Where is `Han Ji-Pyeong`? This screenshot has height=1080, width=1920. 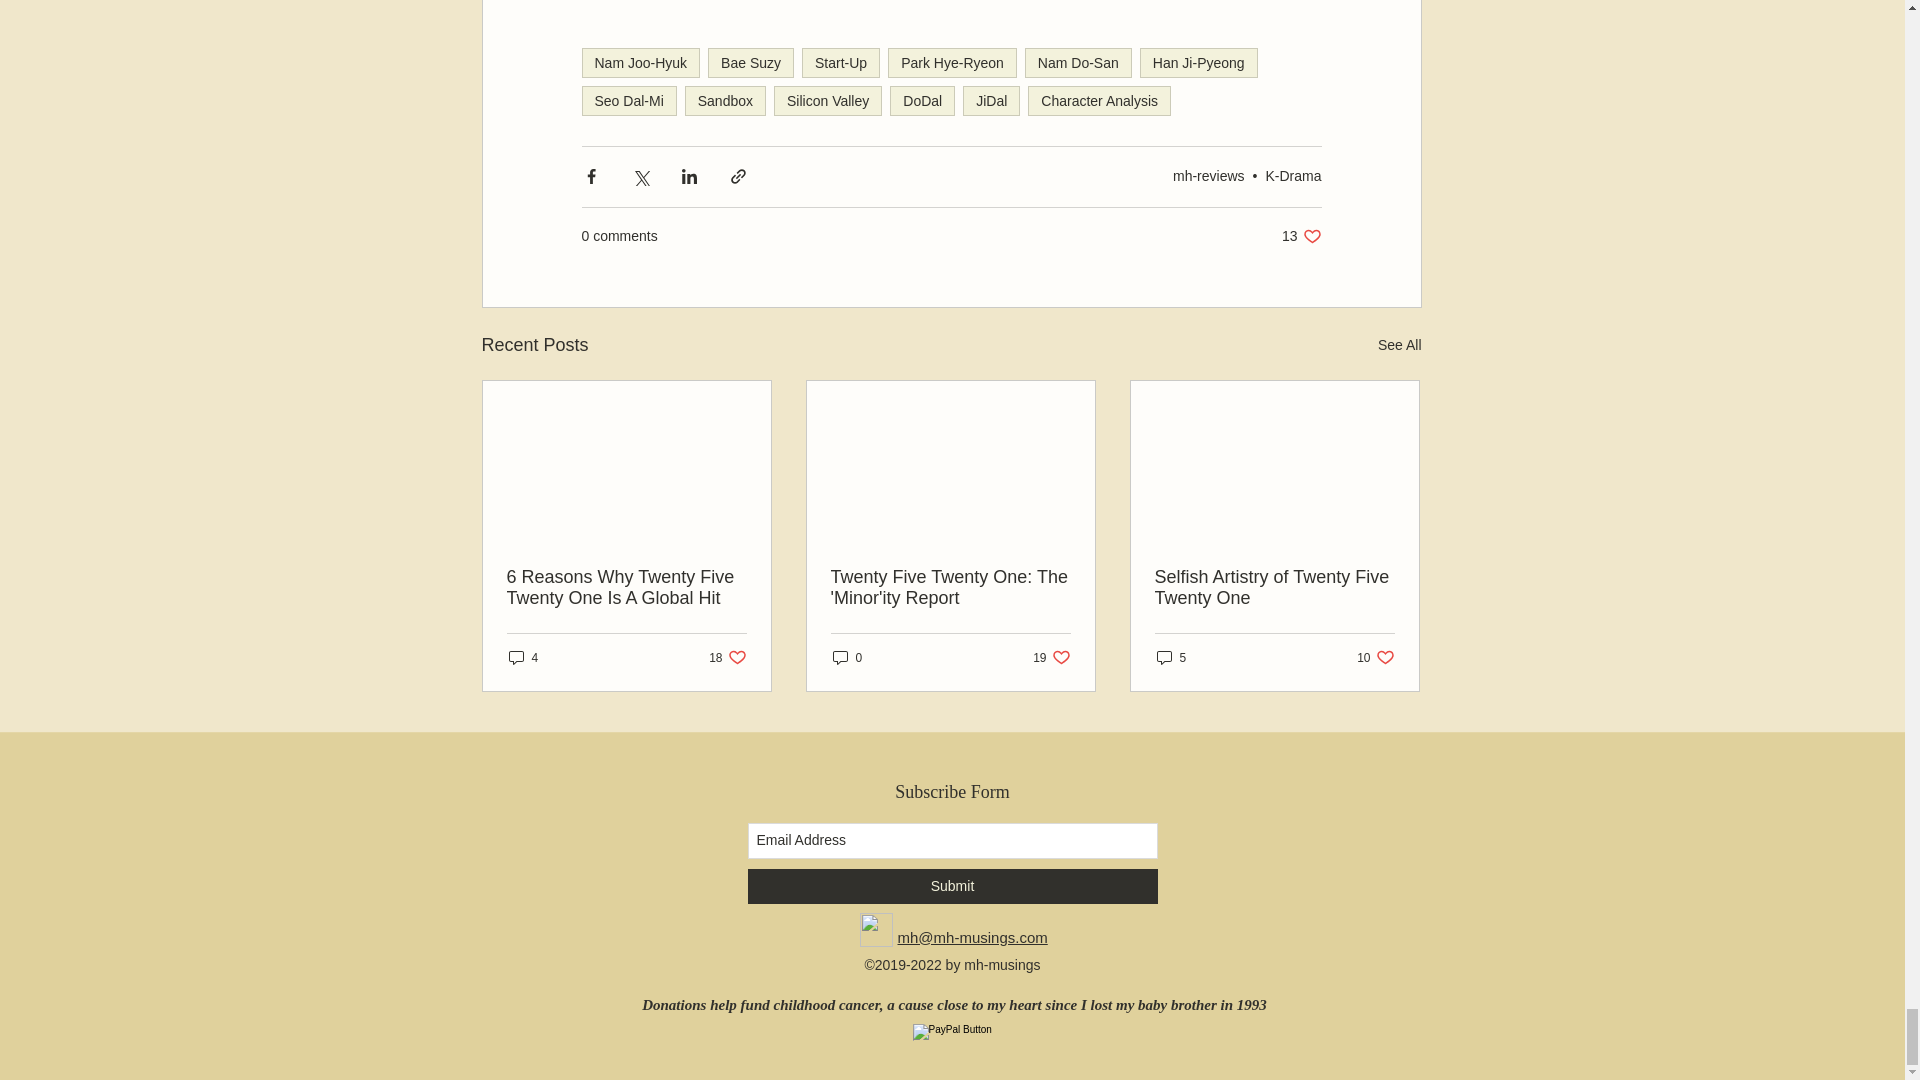 Han Ji-Pyeong is located at coordinates (1198, 62).